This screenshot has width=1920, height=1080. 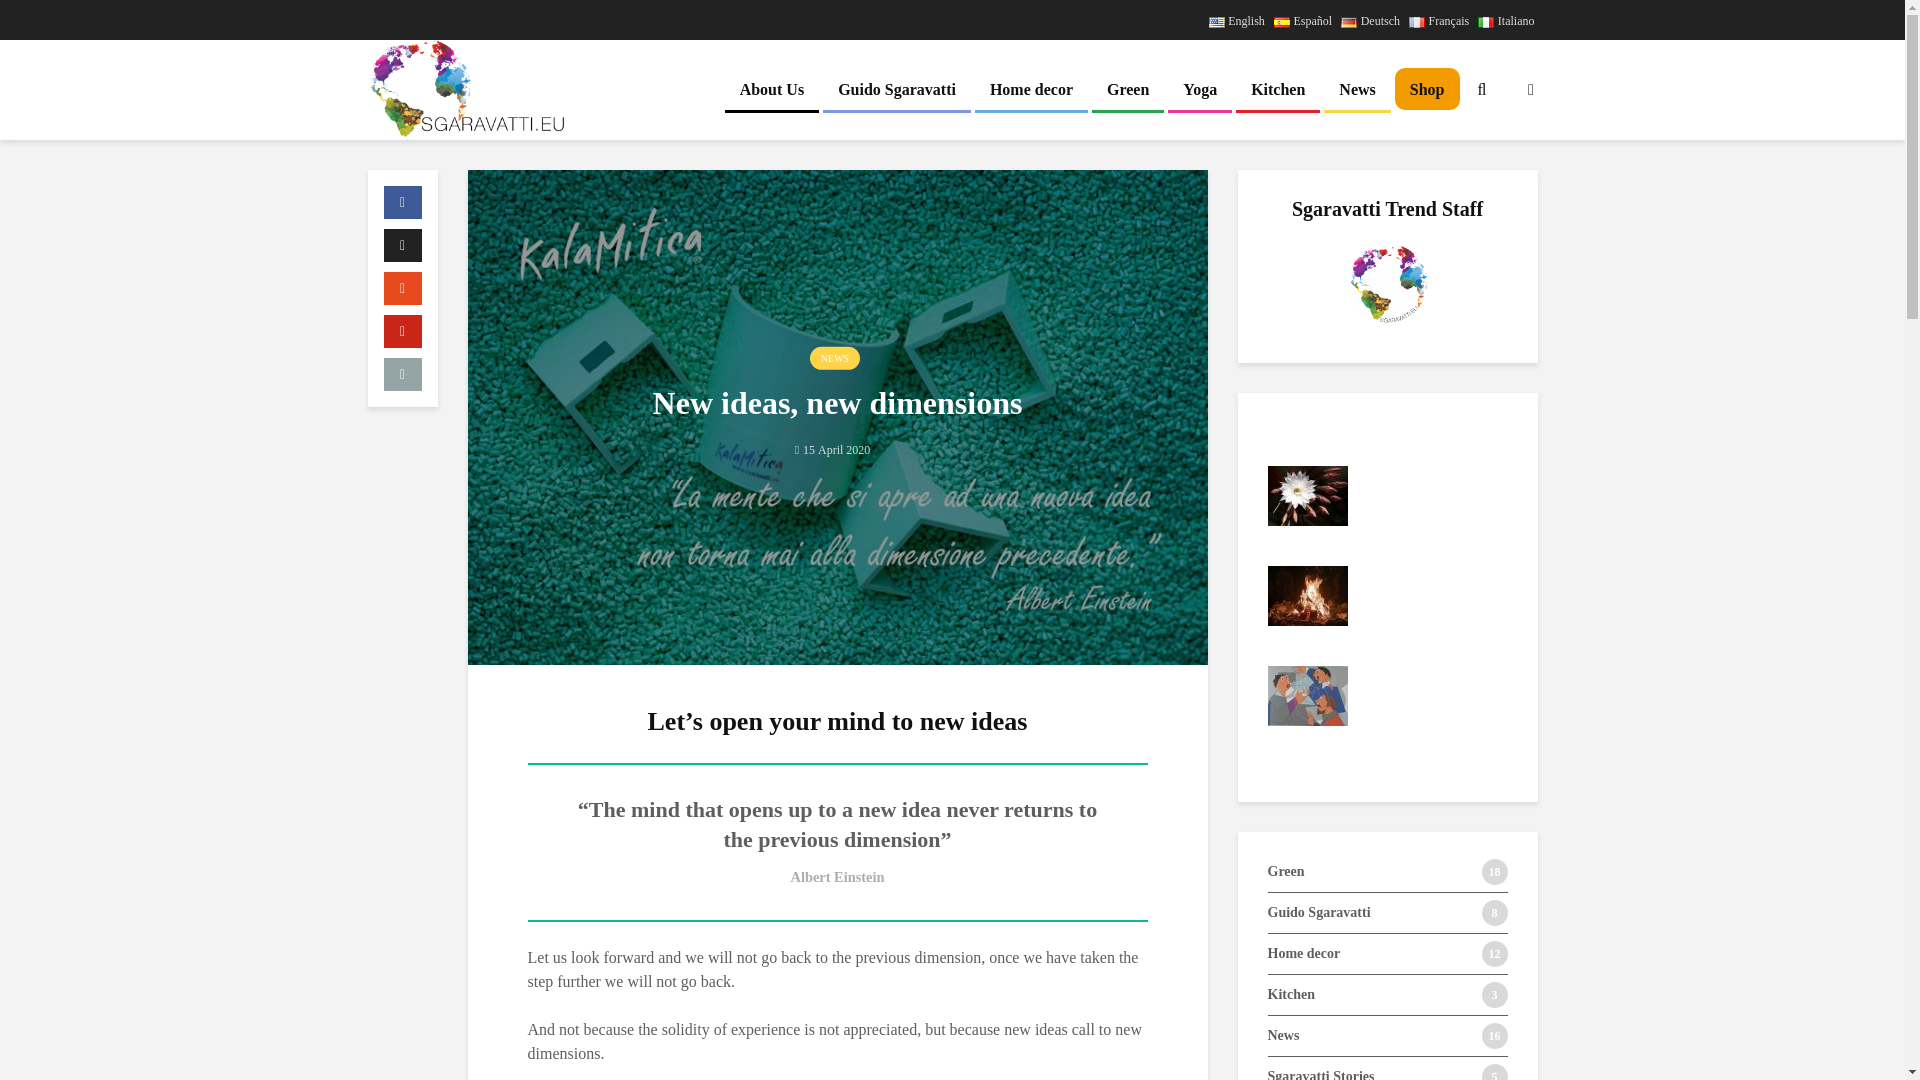 What do you see at coordinates (1200, 90) in the screenshot?
I see `Yoga` at bounding box center [1200, 90].